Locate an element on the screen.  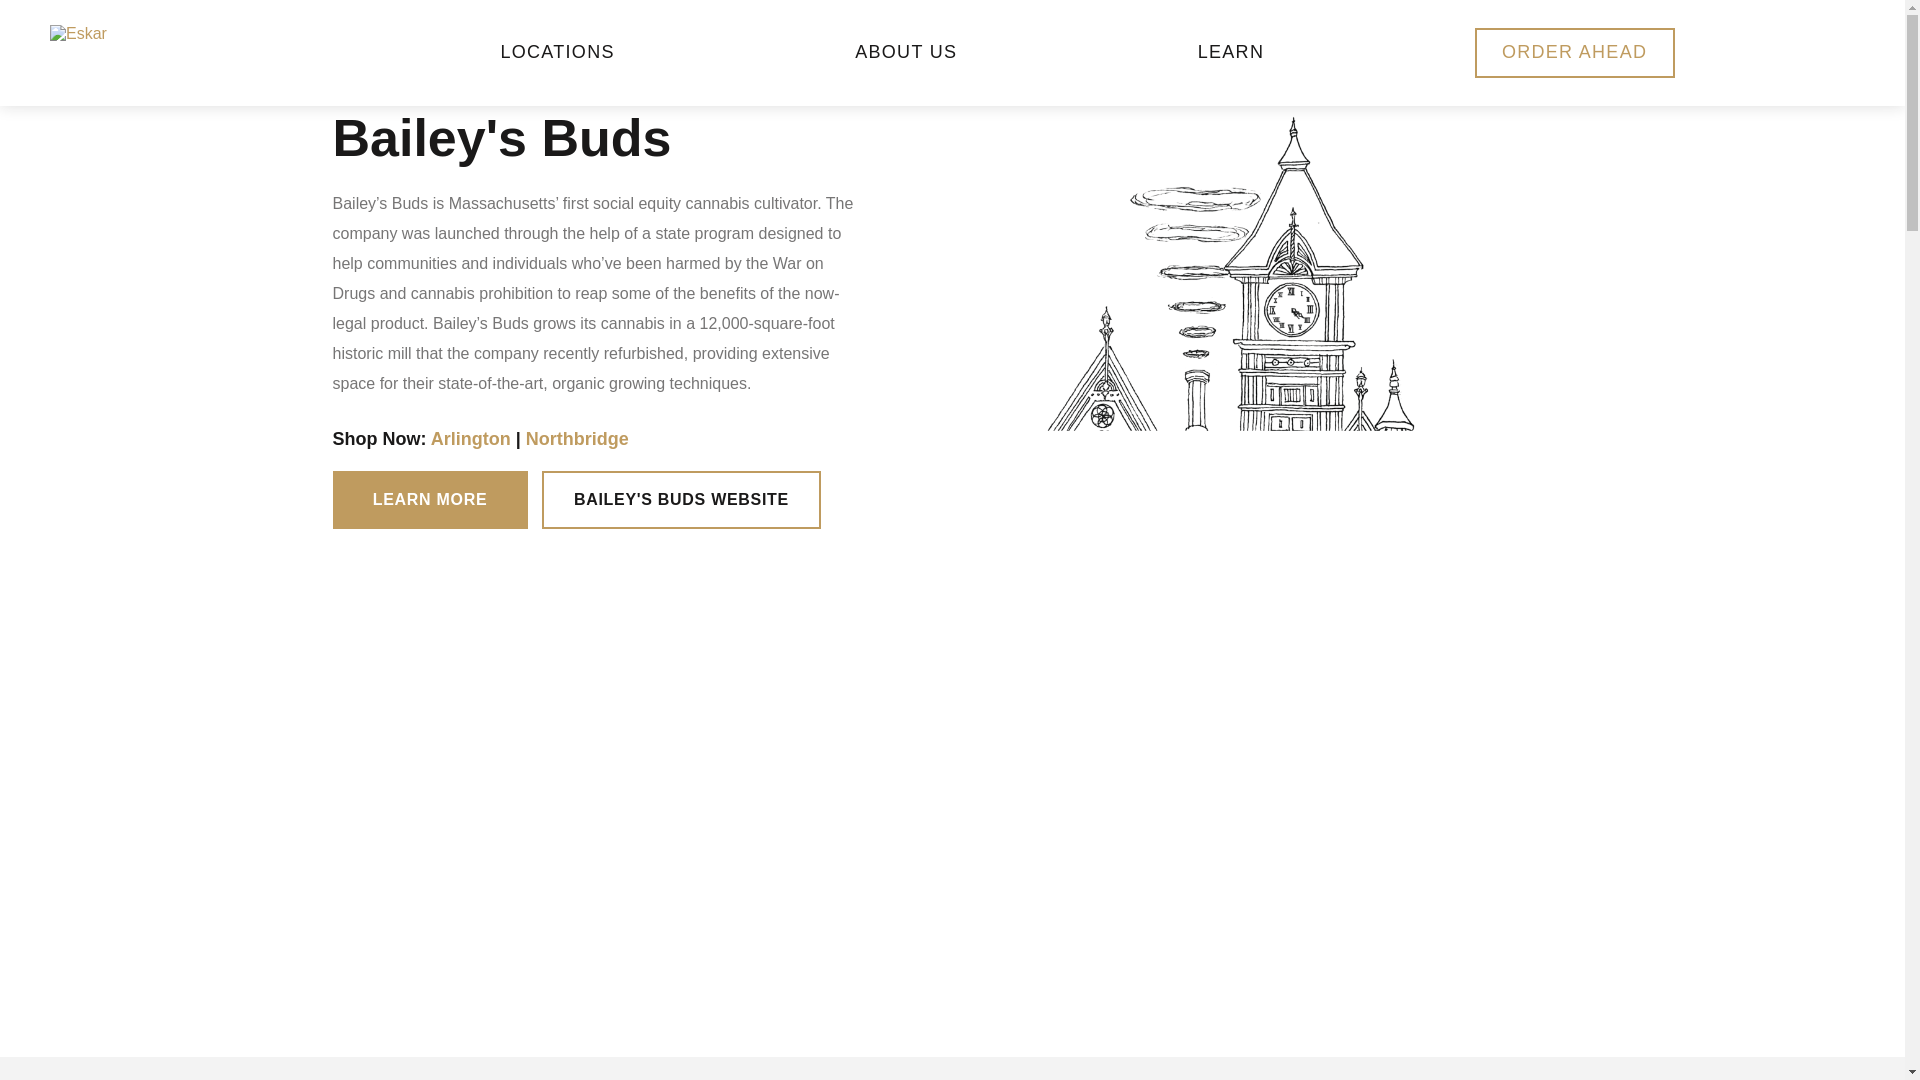
LOCATIONS is located at coordinates (556, 52).